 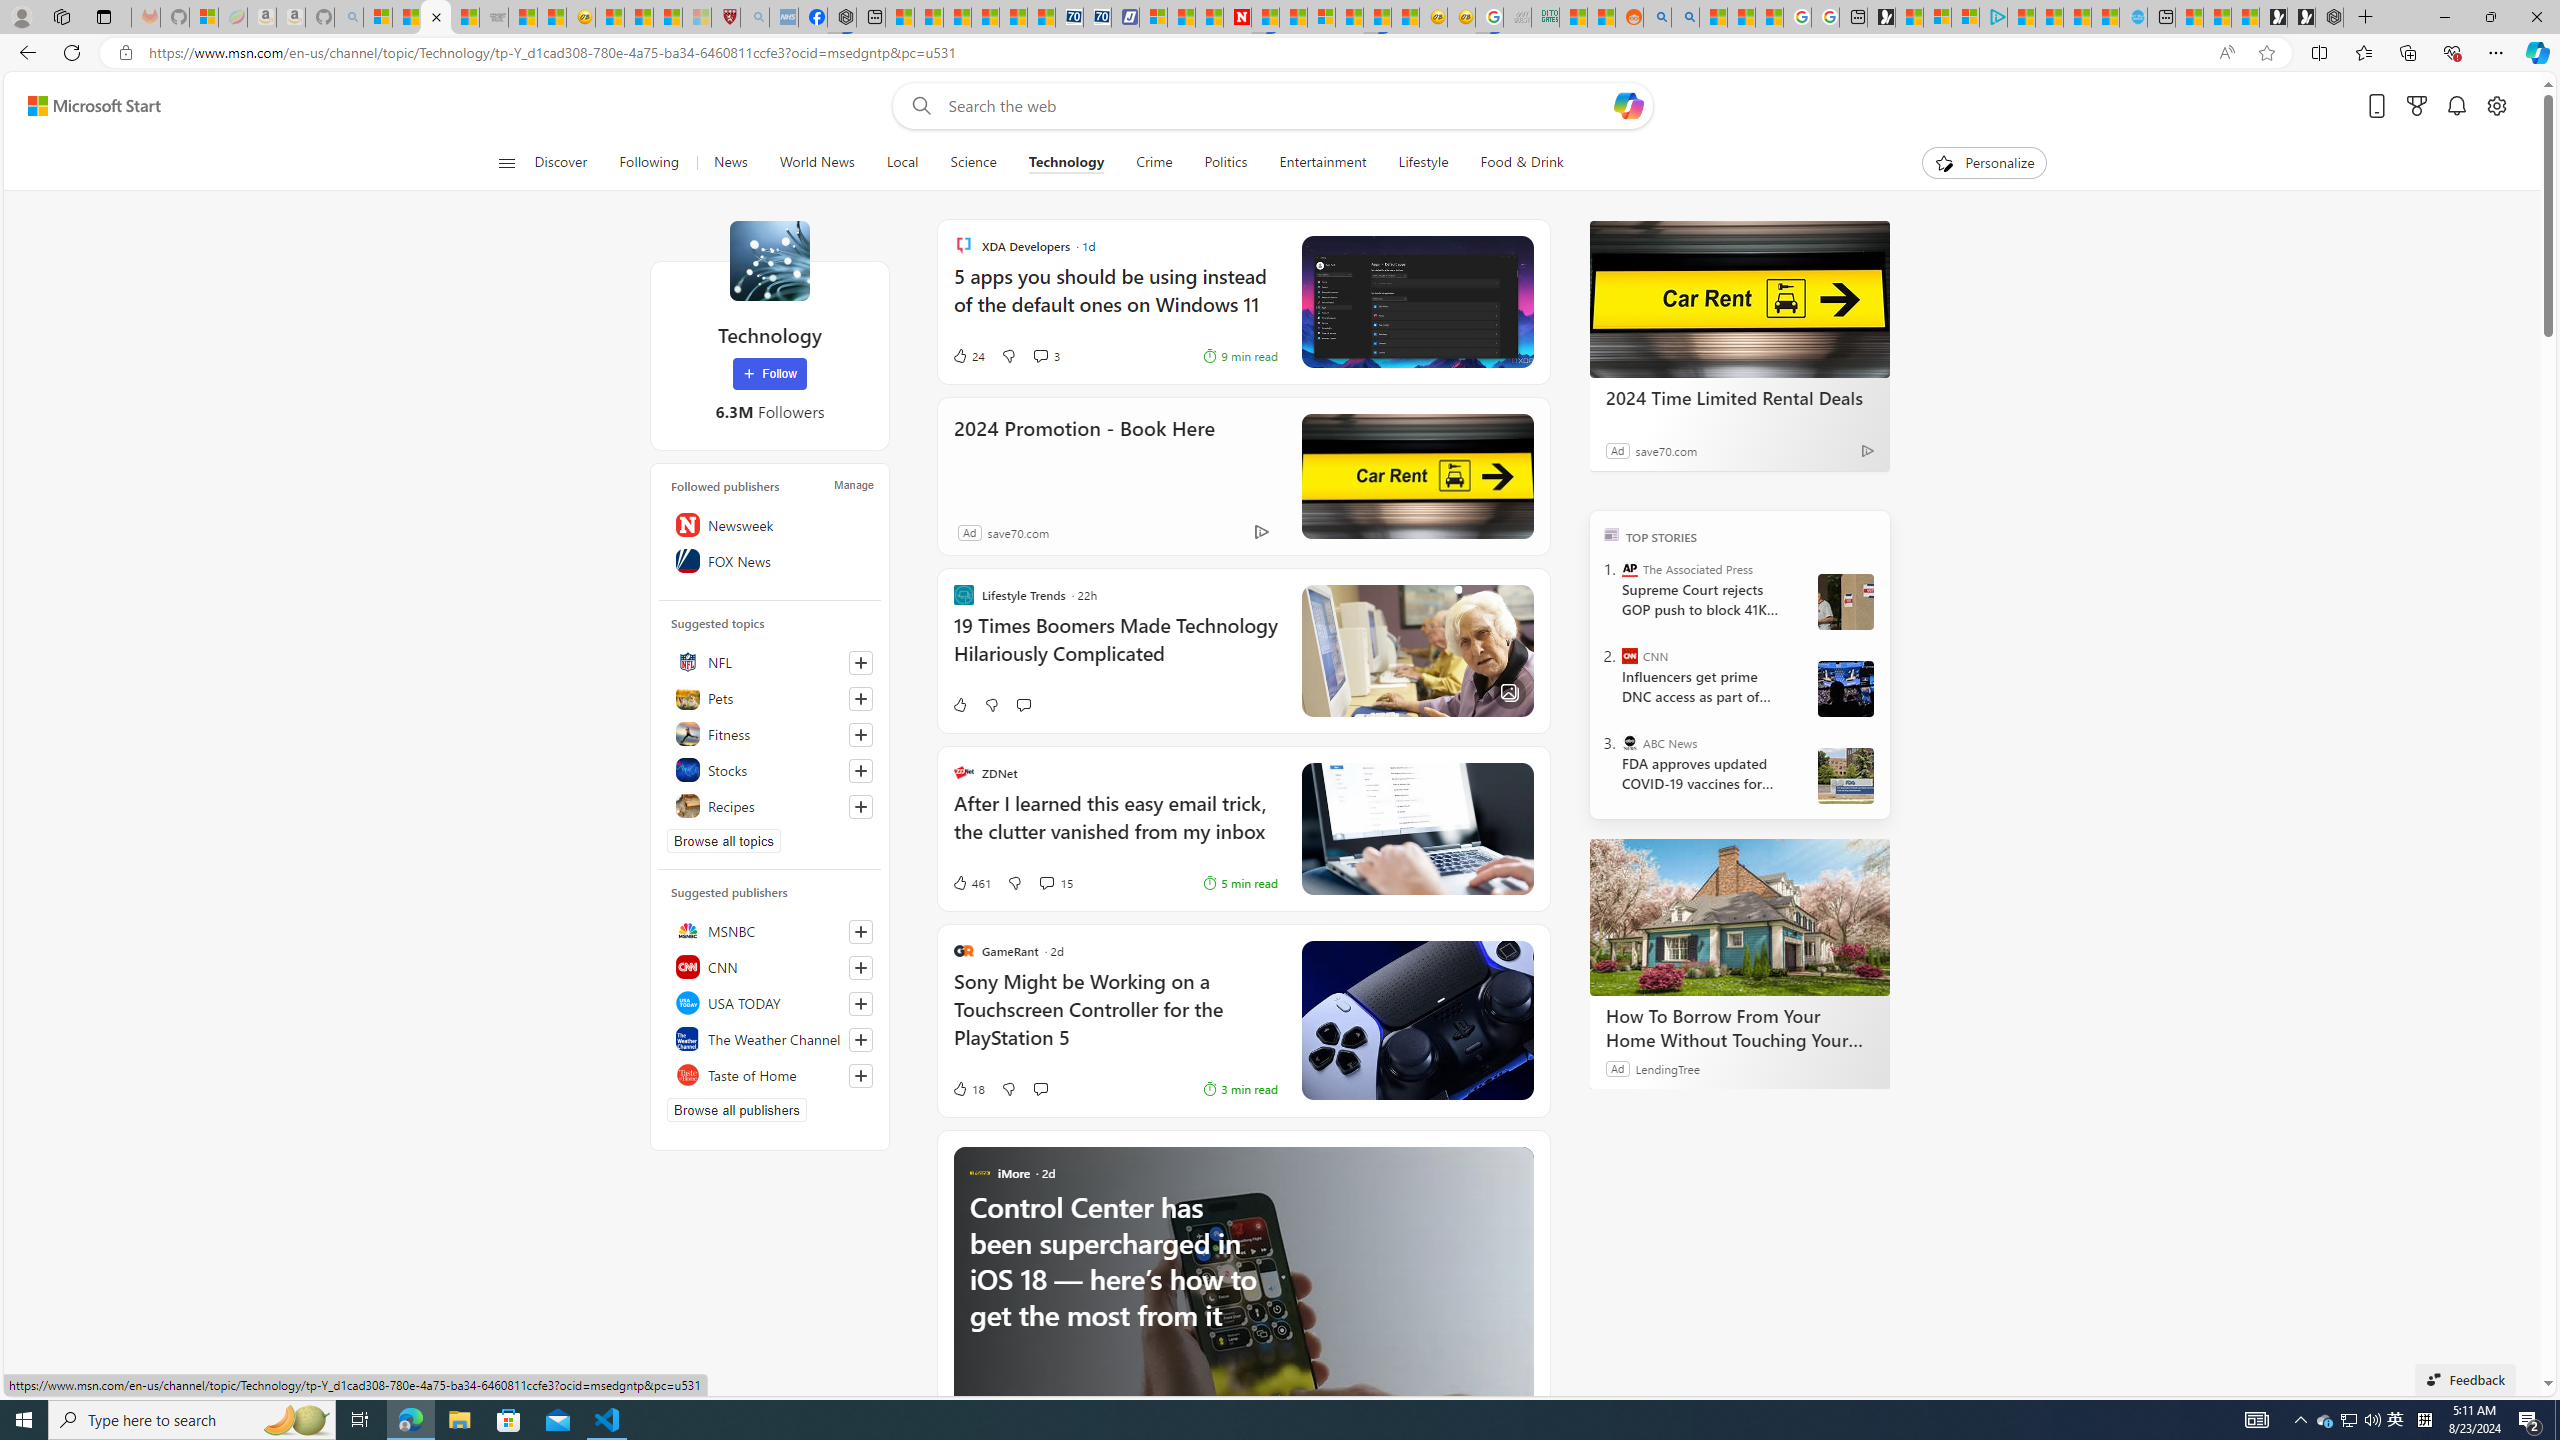 What do you see at coordinates (770, 770) in the screenshot?
I see `Stocks` at bounding box center [770, 770].